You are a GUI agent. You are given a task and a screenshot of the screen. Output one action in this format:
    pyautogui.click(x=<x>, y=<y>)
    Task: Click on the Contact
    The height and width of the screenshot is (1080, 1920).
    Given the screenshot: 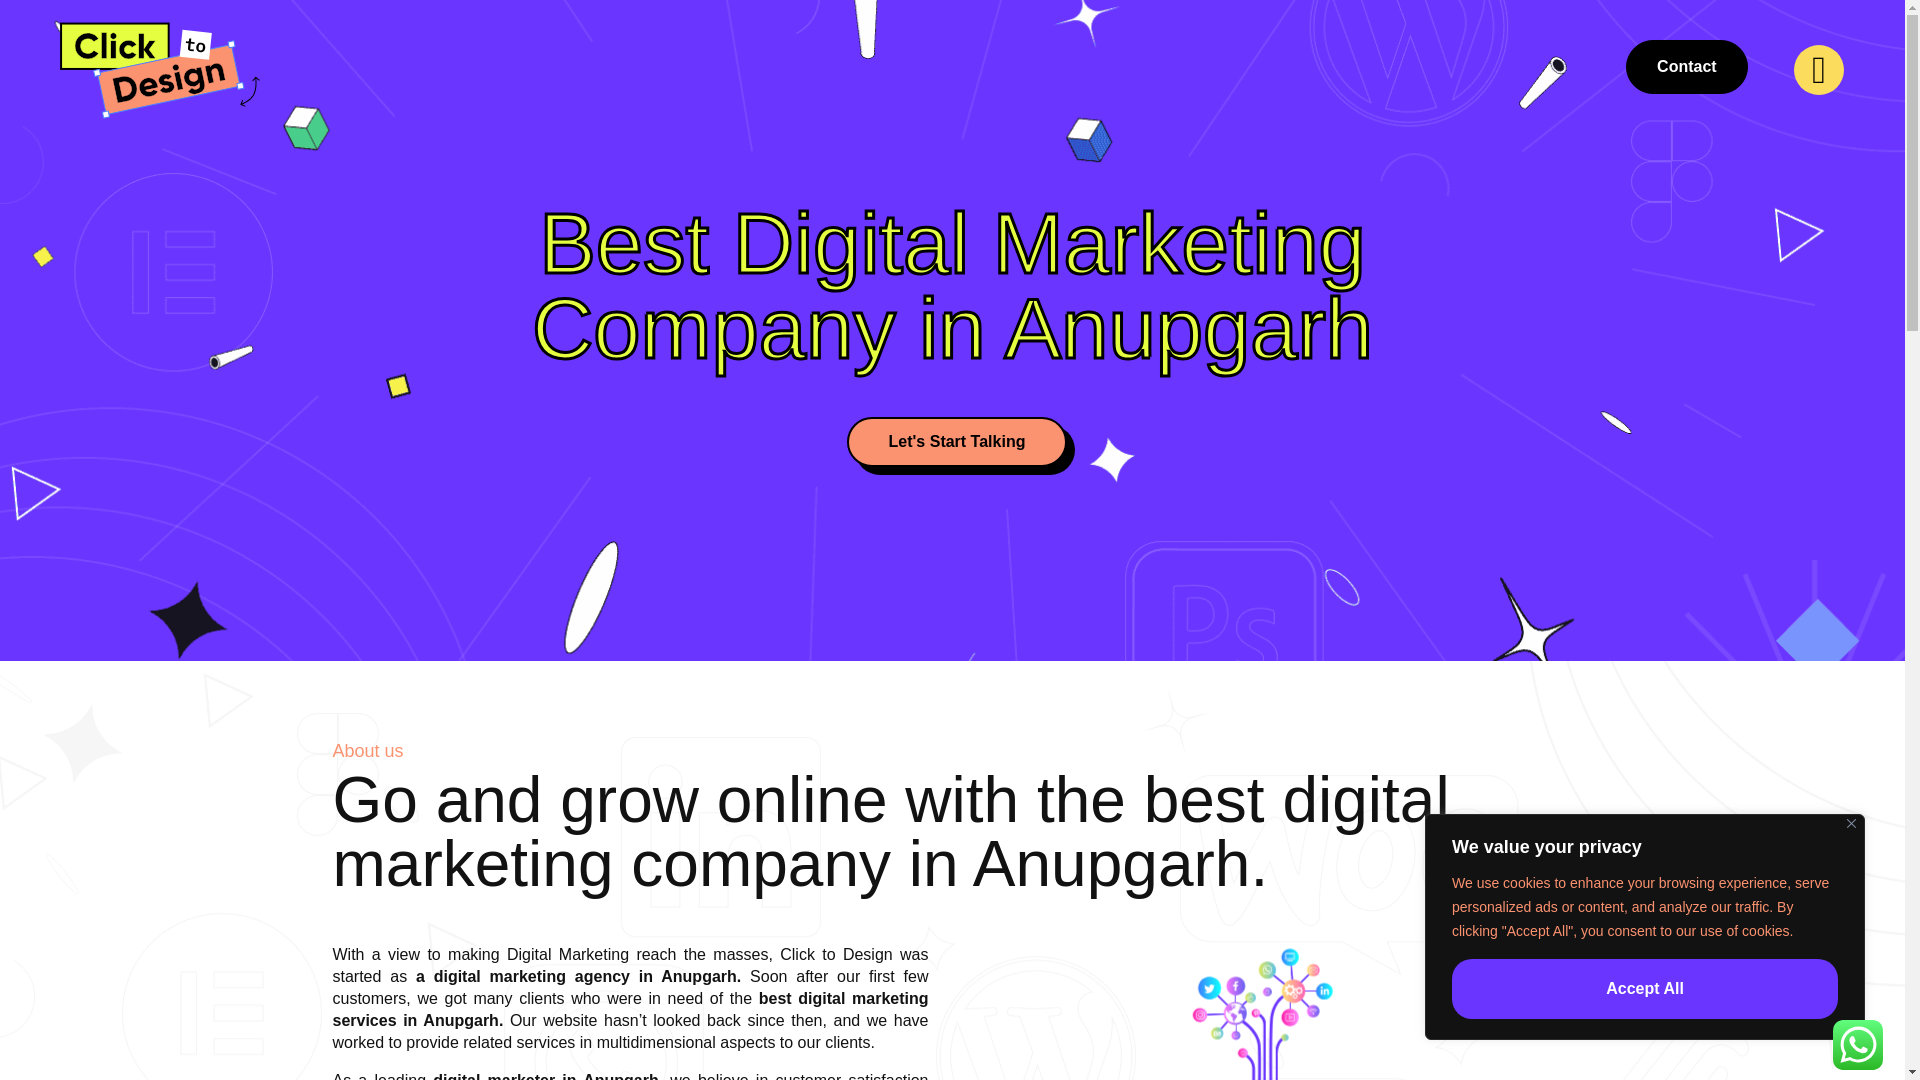 What is the action you would take?
    pyautogui.click(x=1686, y=66)
    